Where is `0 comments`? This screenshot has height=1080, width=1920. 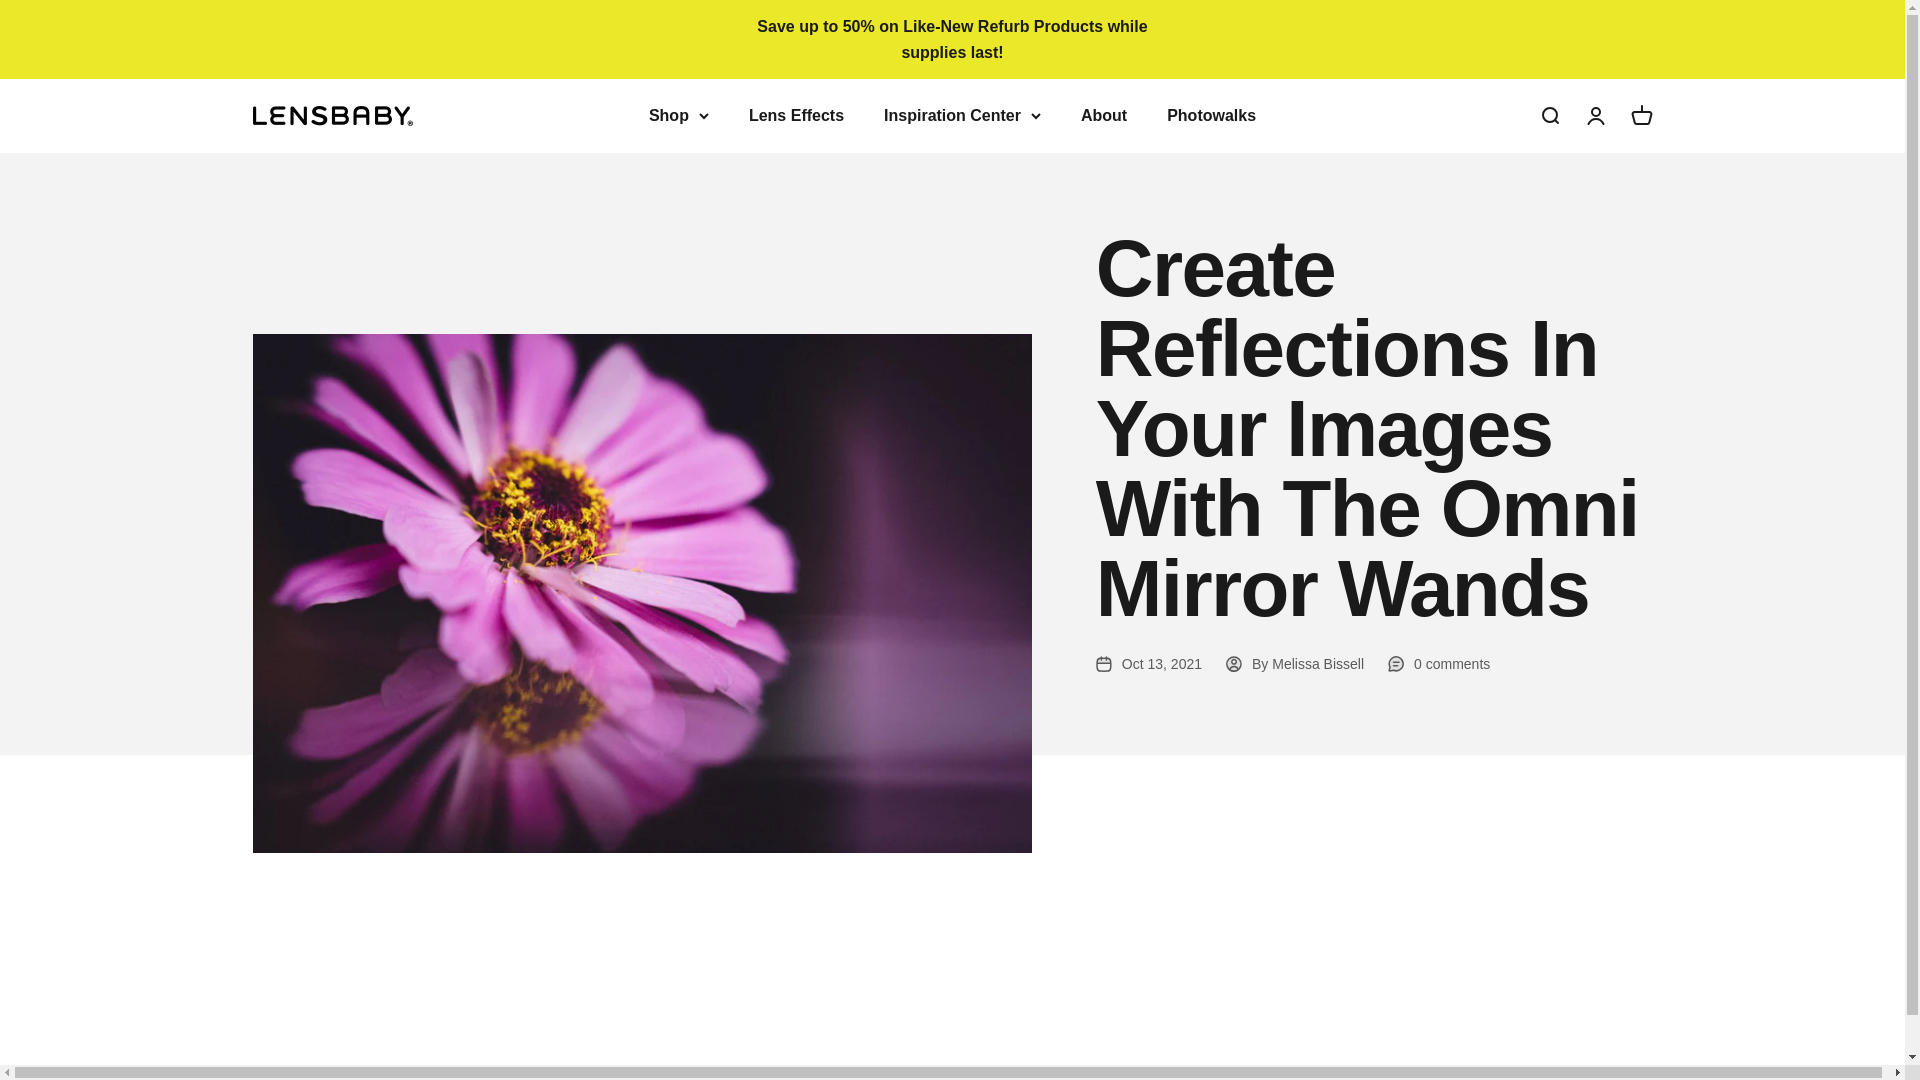
0 comments is located at coordinates (1438, 664).